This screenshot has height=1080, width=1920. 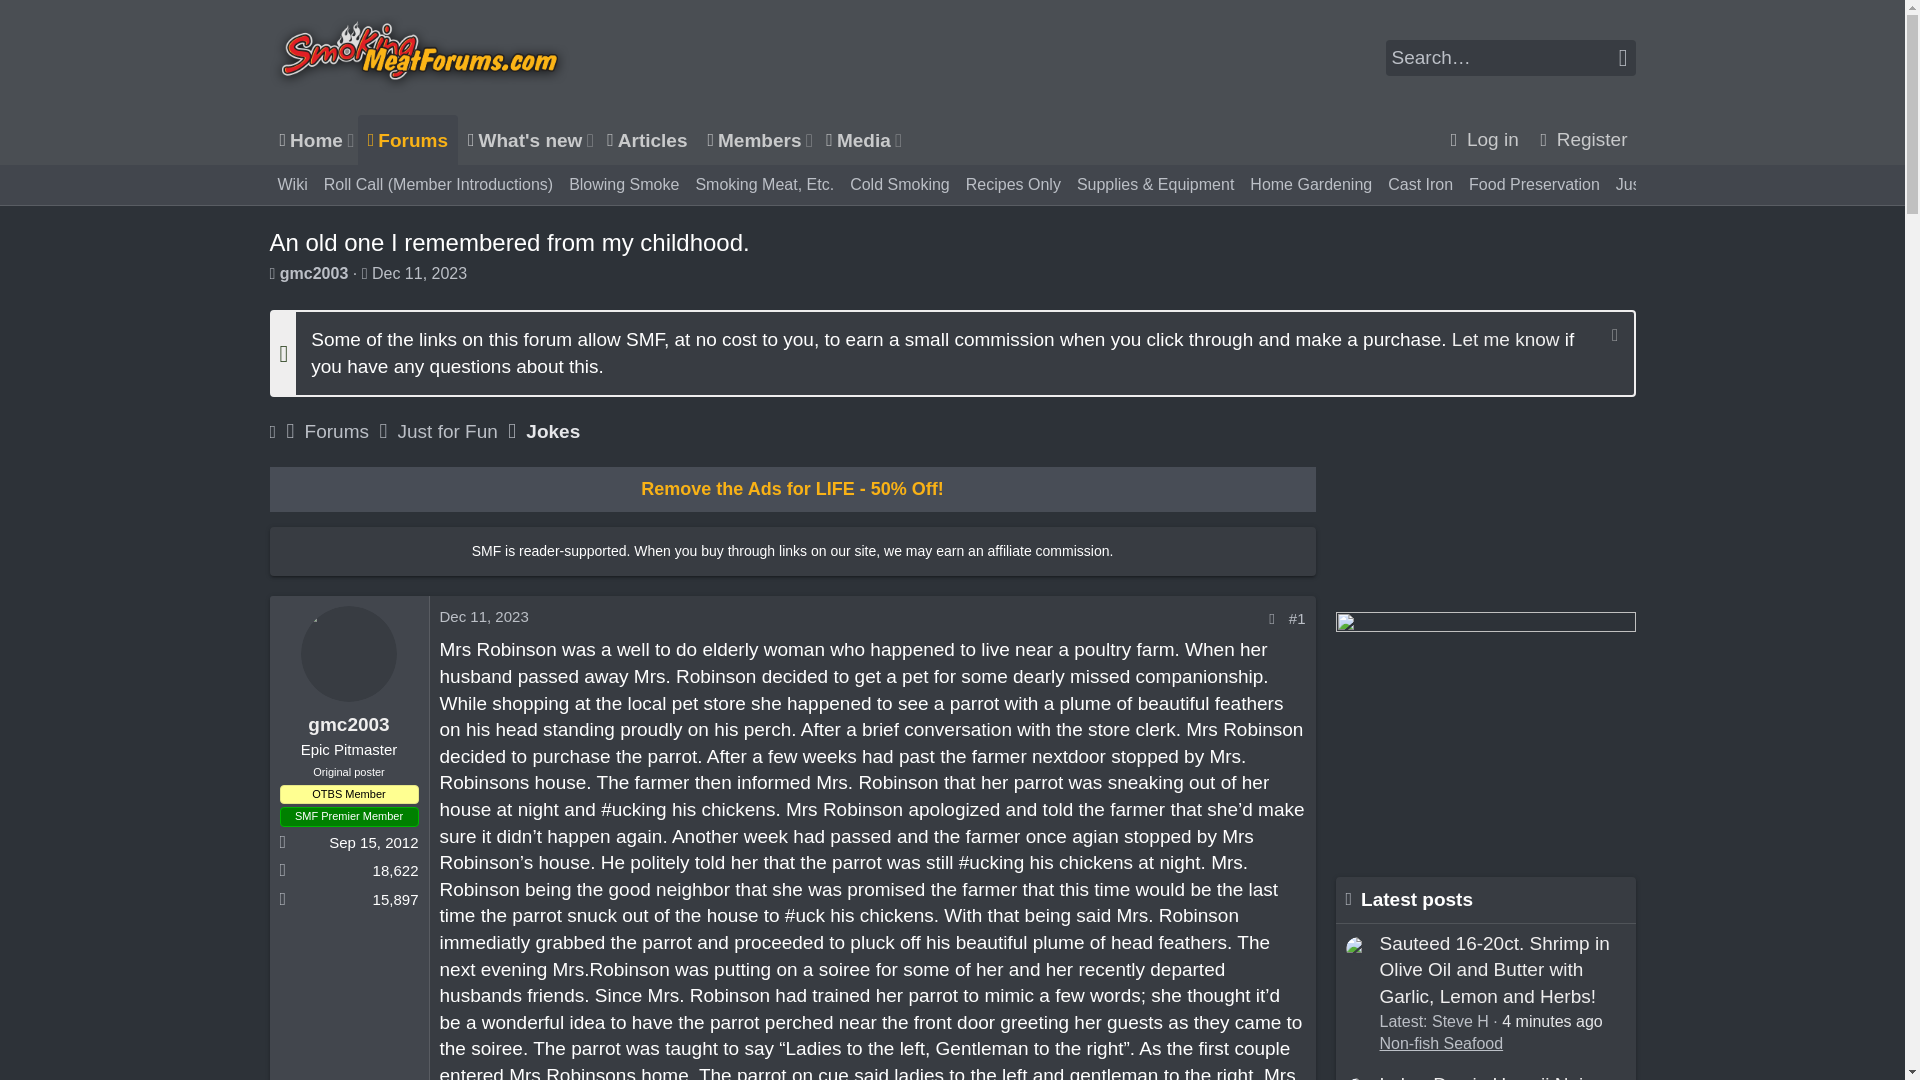 What do you see at coordinates (408, 140) in the screenshot?
I see `Forums` at bounding box center [408, 140].